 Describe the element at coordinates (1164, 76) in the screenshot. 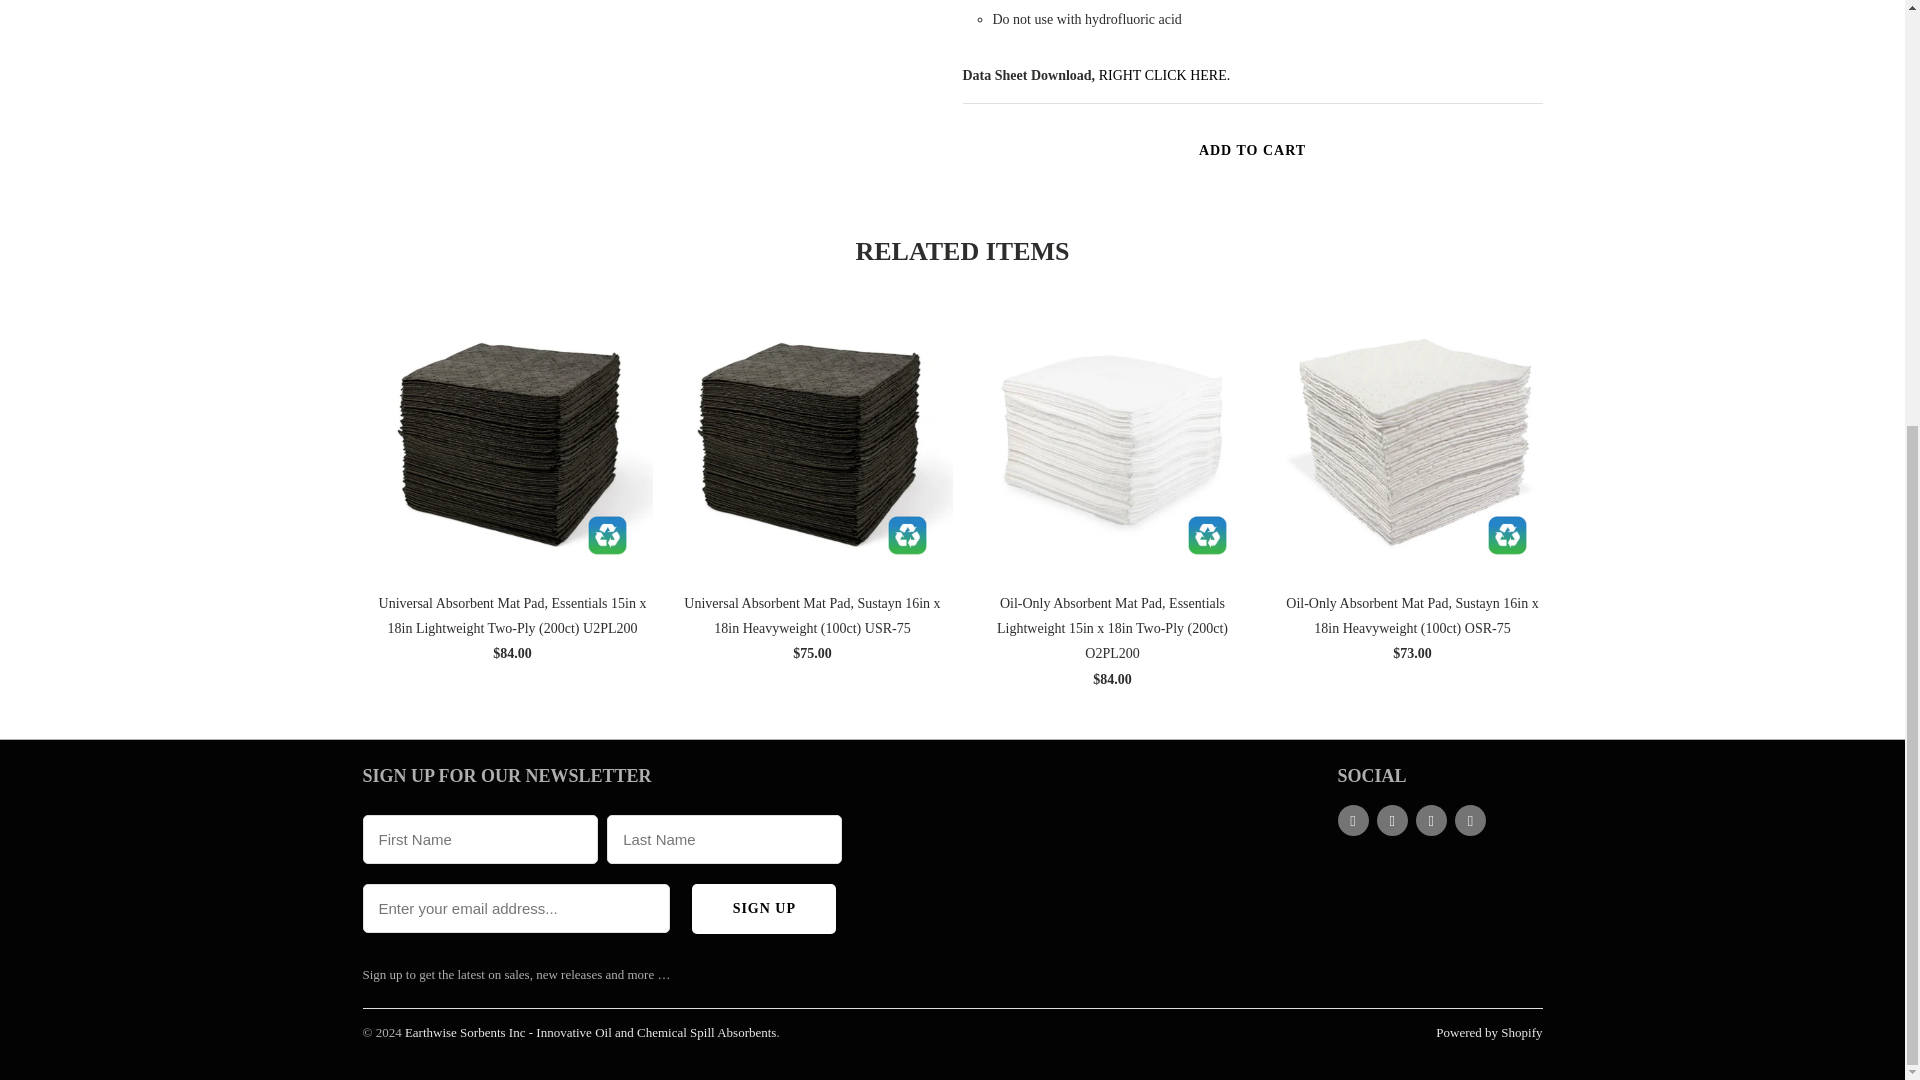

I see `RIGHT CLICK HERE.` at that location.